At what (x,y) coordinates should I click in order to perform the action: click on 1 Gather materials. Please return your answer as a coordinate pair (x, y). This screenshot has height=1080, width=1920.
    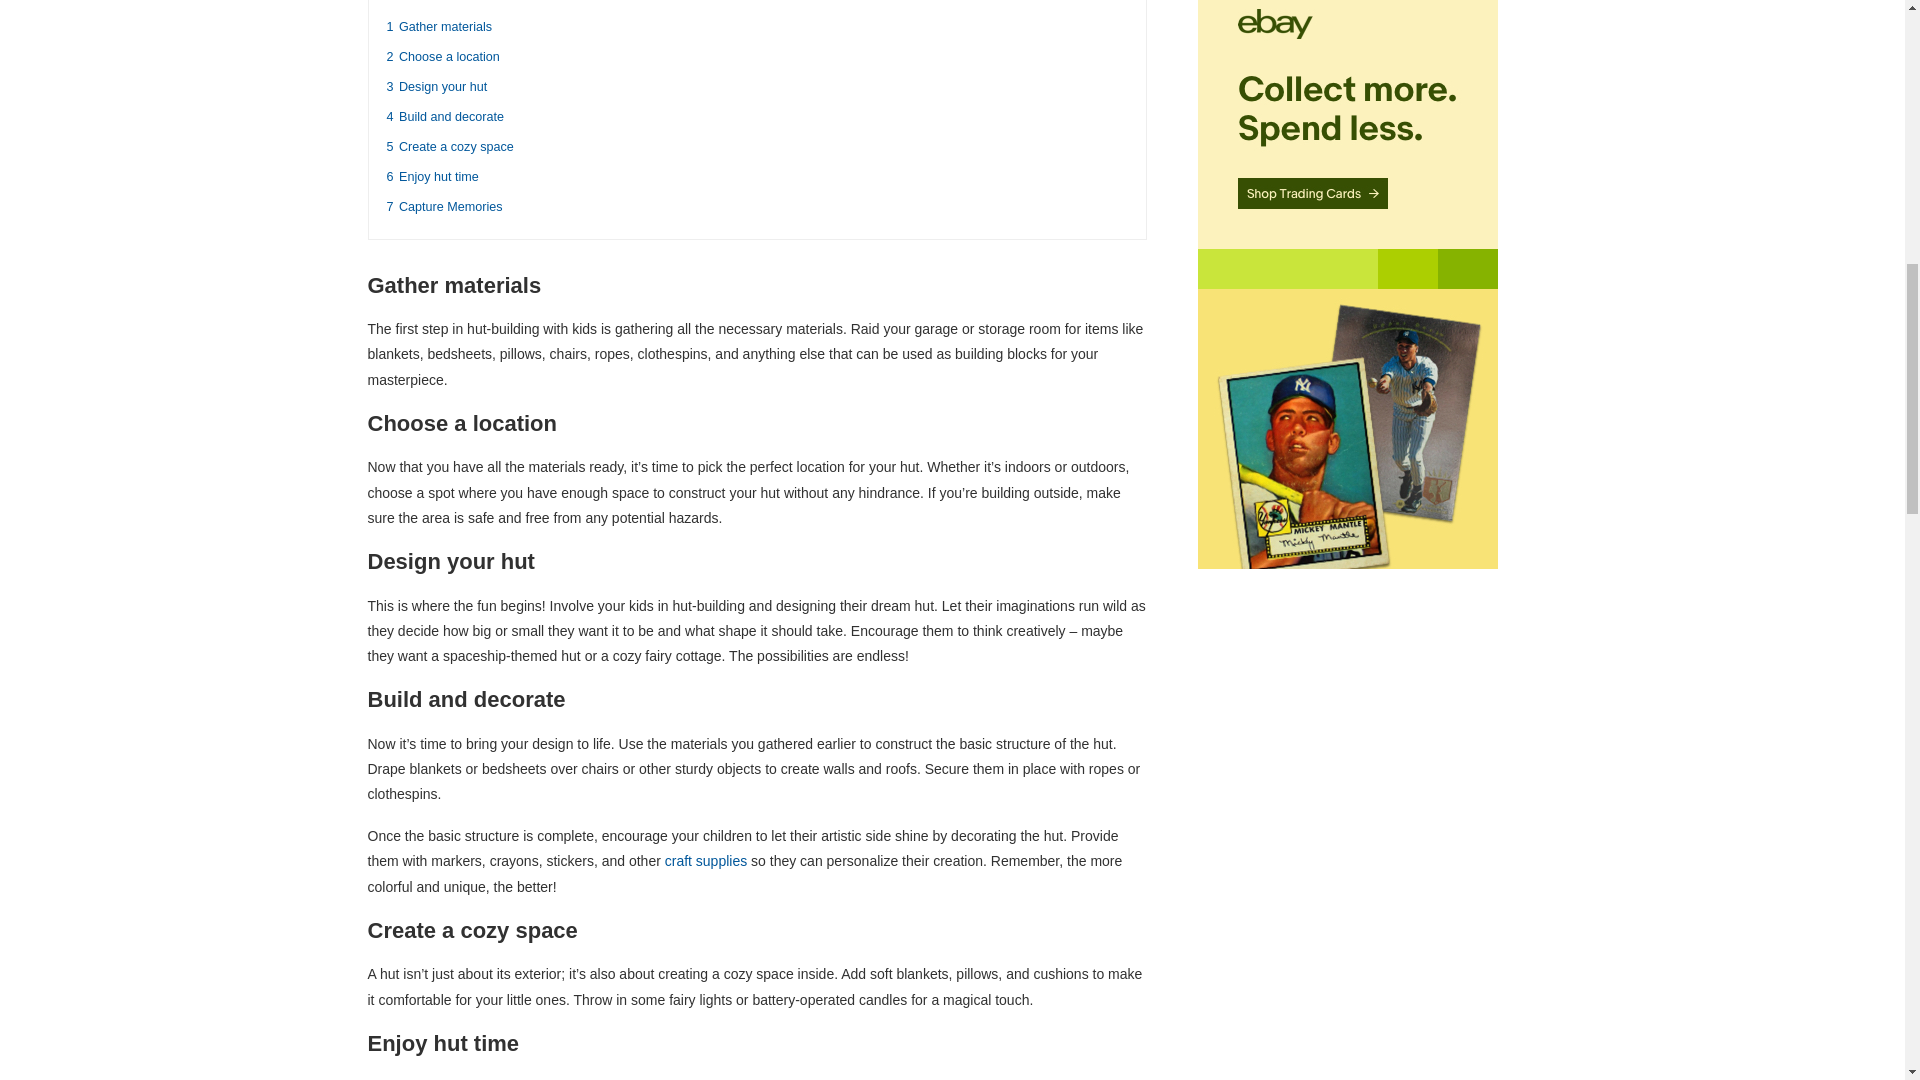
    Looking at the image, I should click on (438, 26).